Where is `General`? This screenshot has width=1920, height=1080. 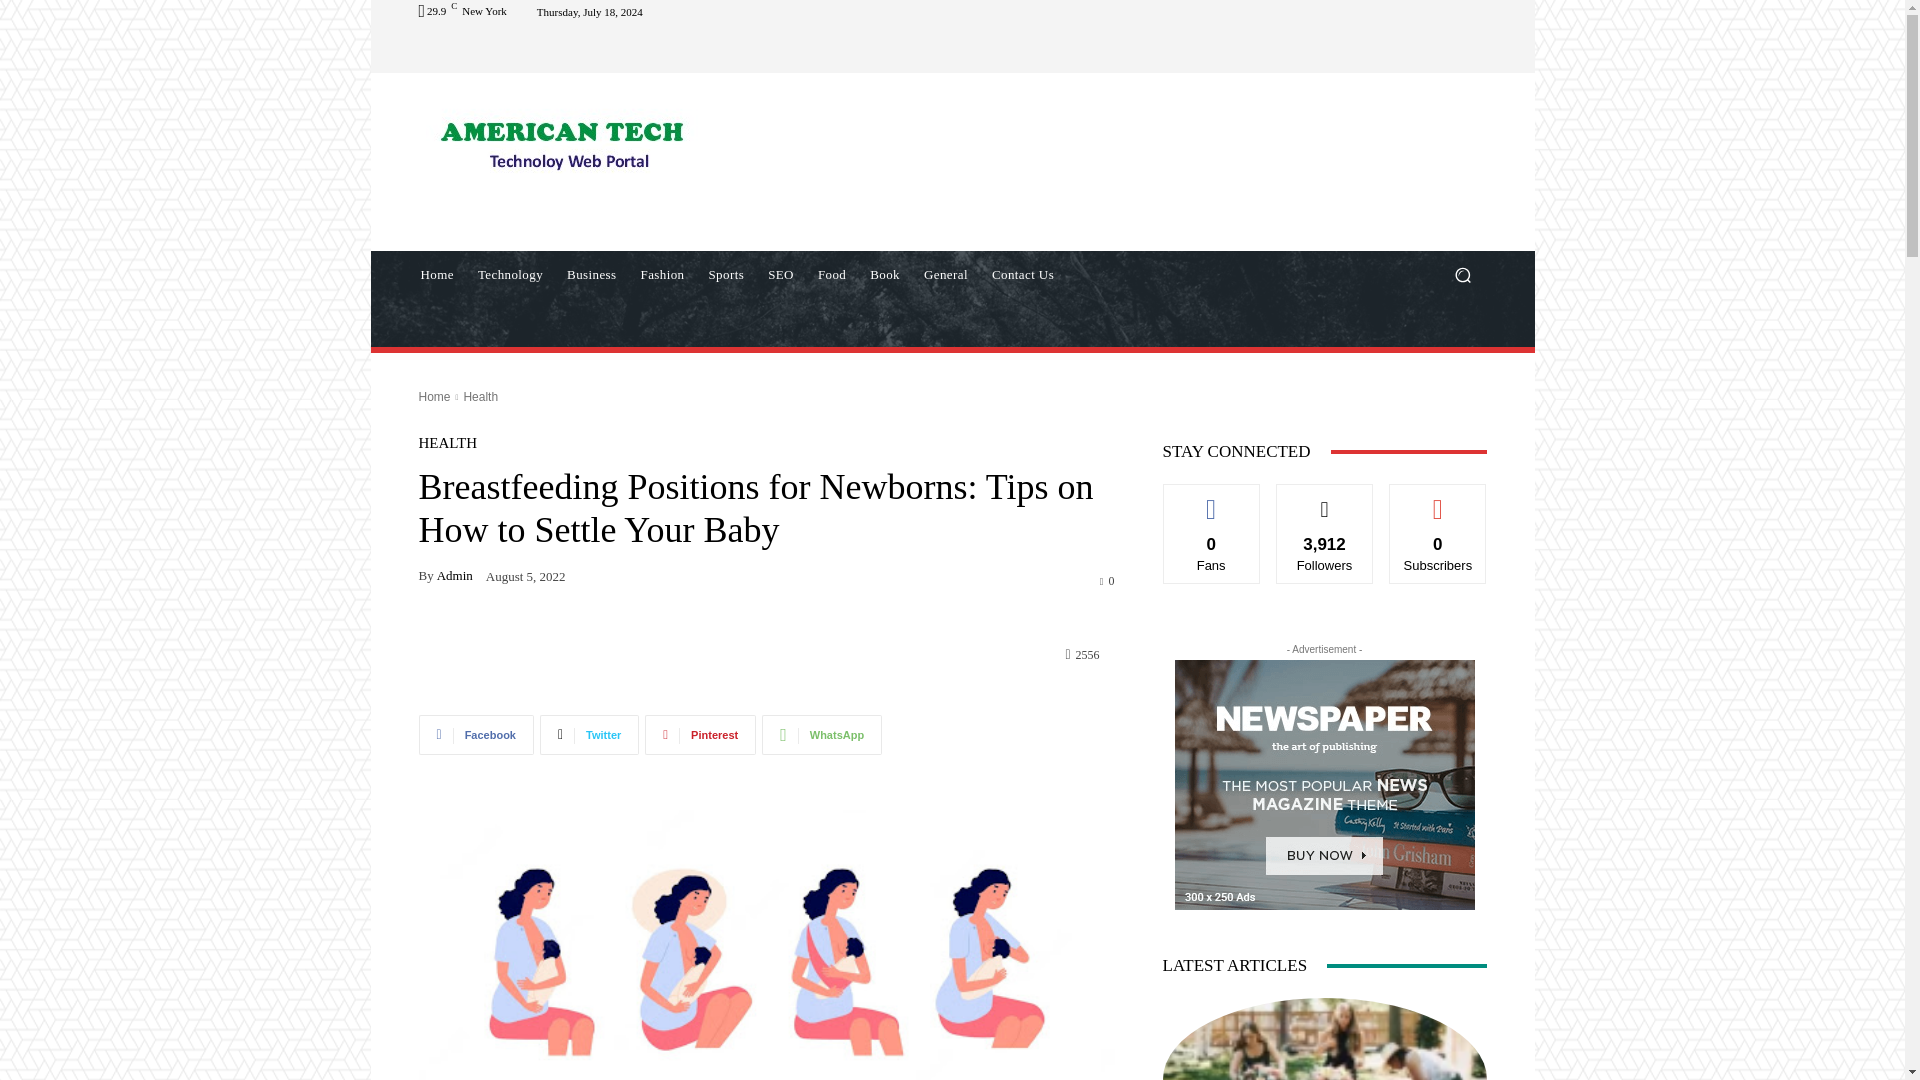
General is located at coordinates (946, 274).